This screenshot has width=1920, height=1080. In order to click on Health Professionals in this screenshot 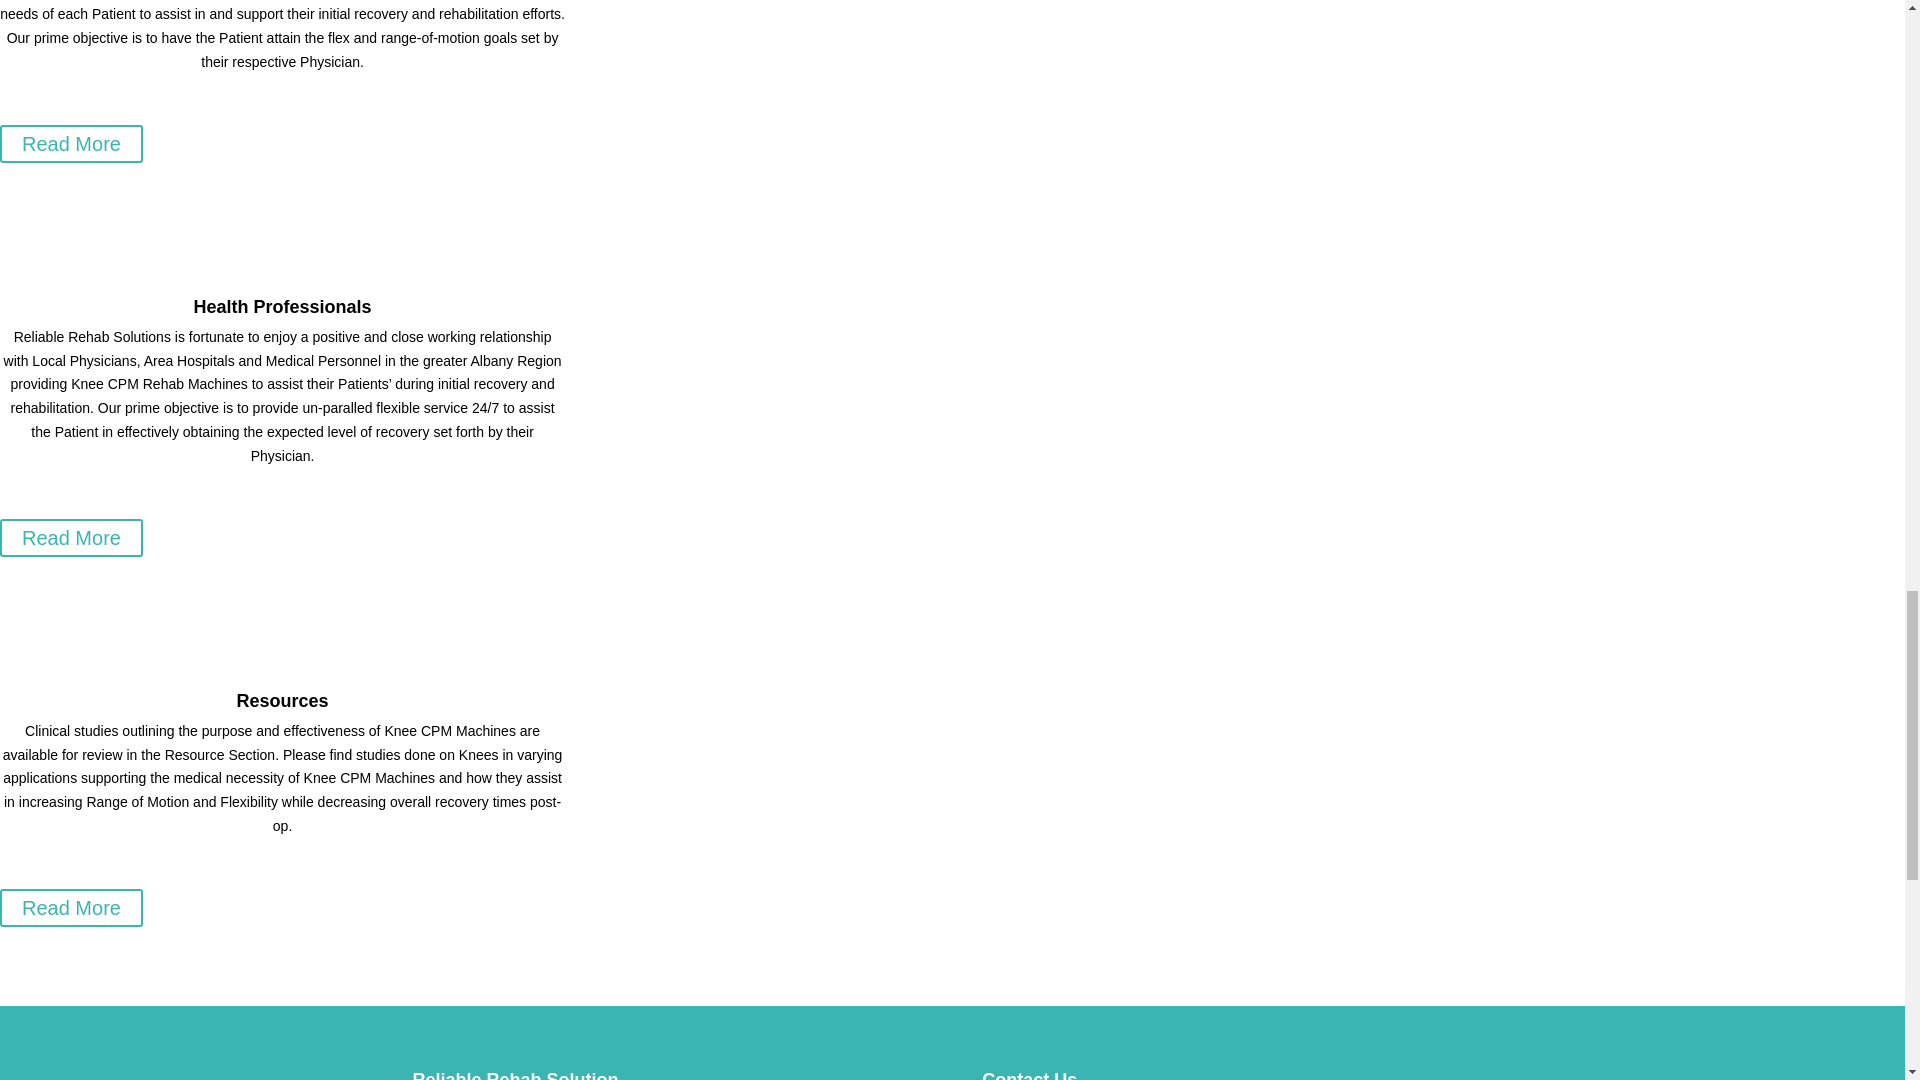, I will do `click(282, 307)`.